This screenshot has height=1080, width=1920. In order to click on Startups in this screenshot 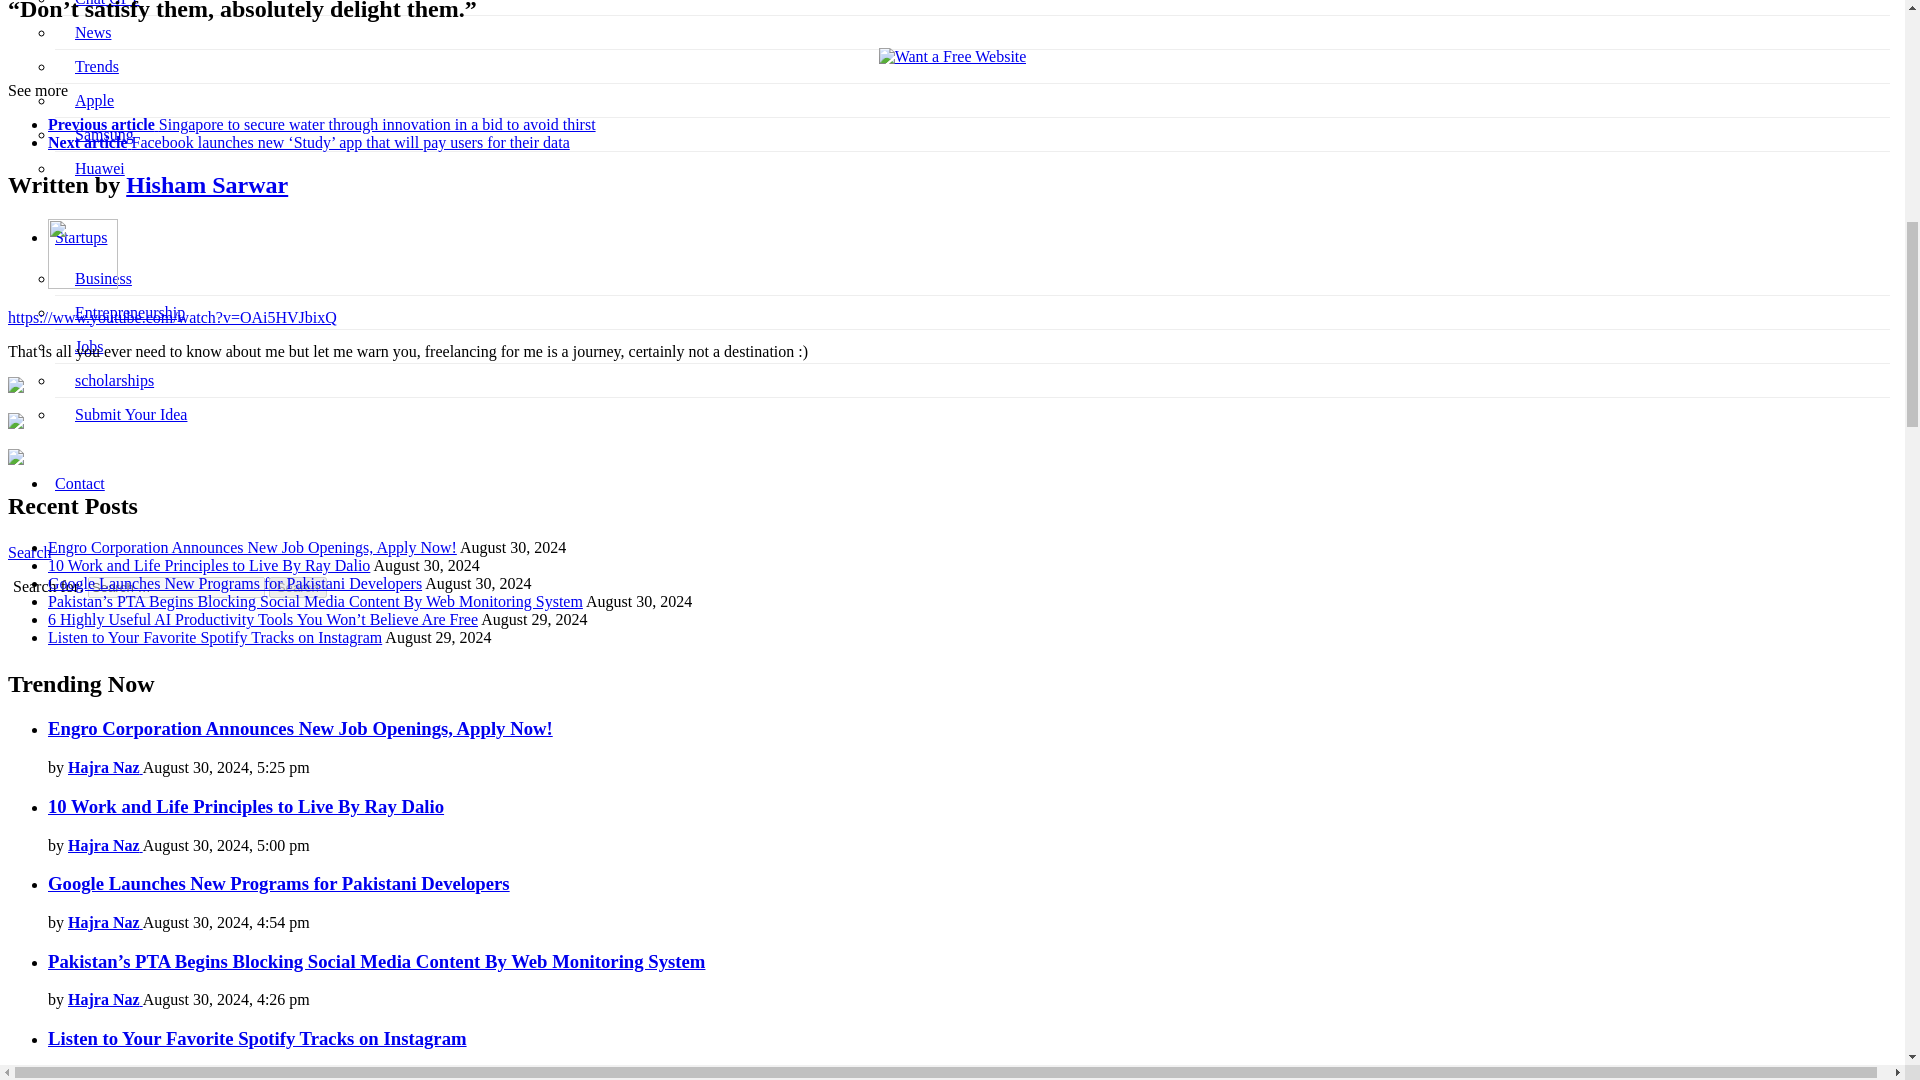, I will do `click(81, 237)`.